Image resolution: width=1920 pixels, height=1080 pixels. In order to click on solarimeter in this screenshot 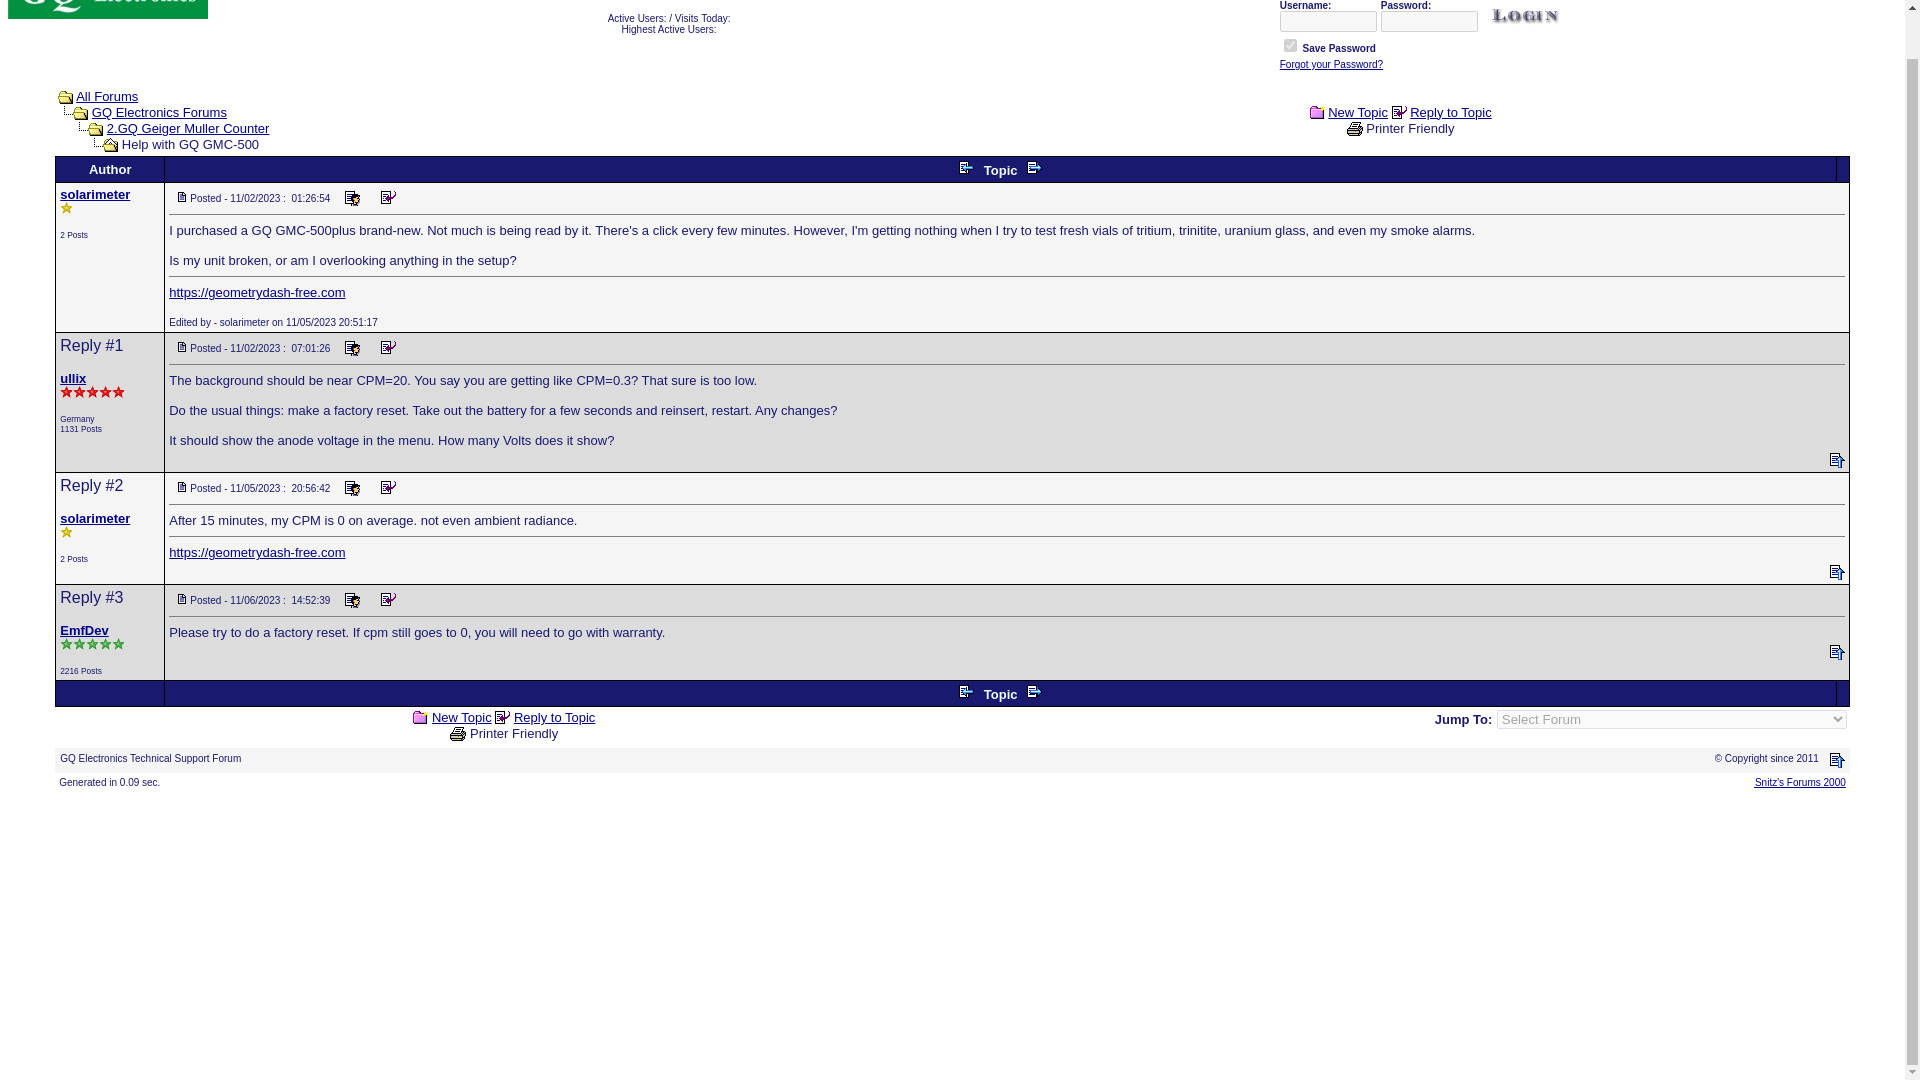, I will do `click(94, 518)`.